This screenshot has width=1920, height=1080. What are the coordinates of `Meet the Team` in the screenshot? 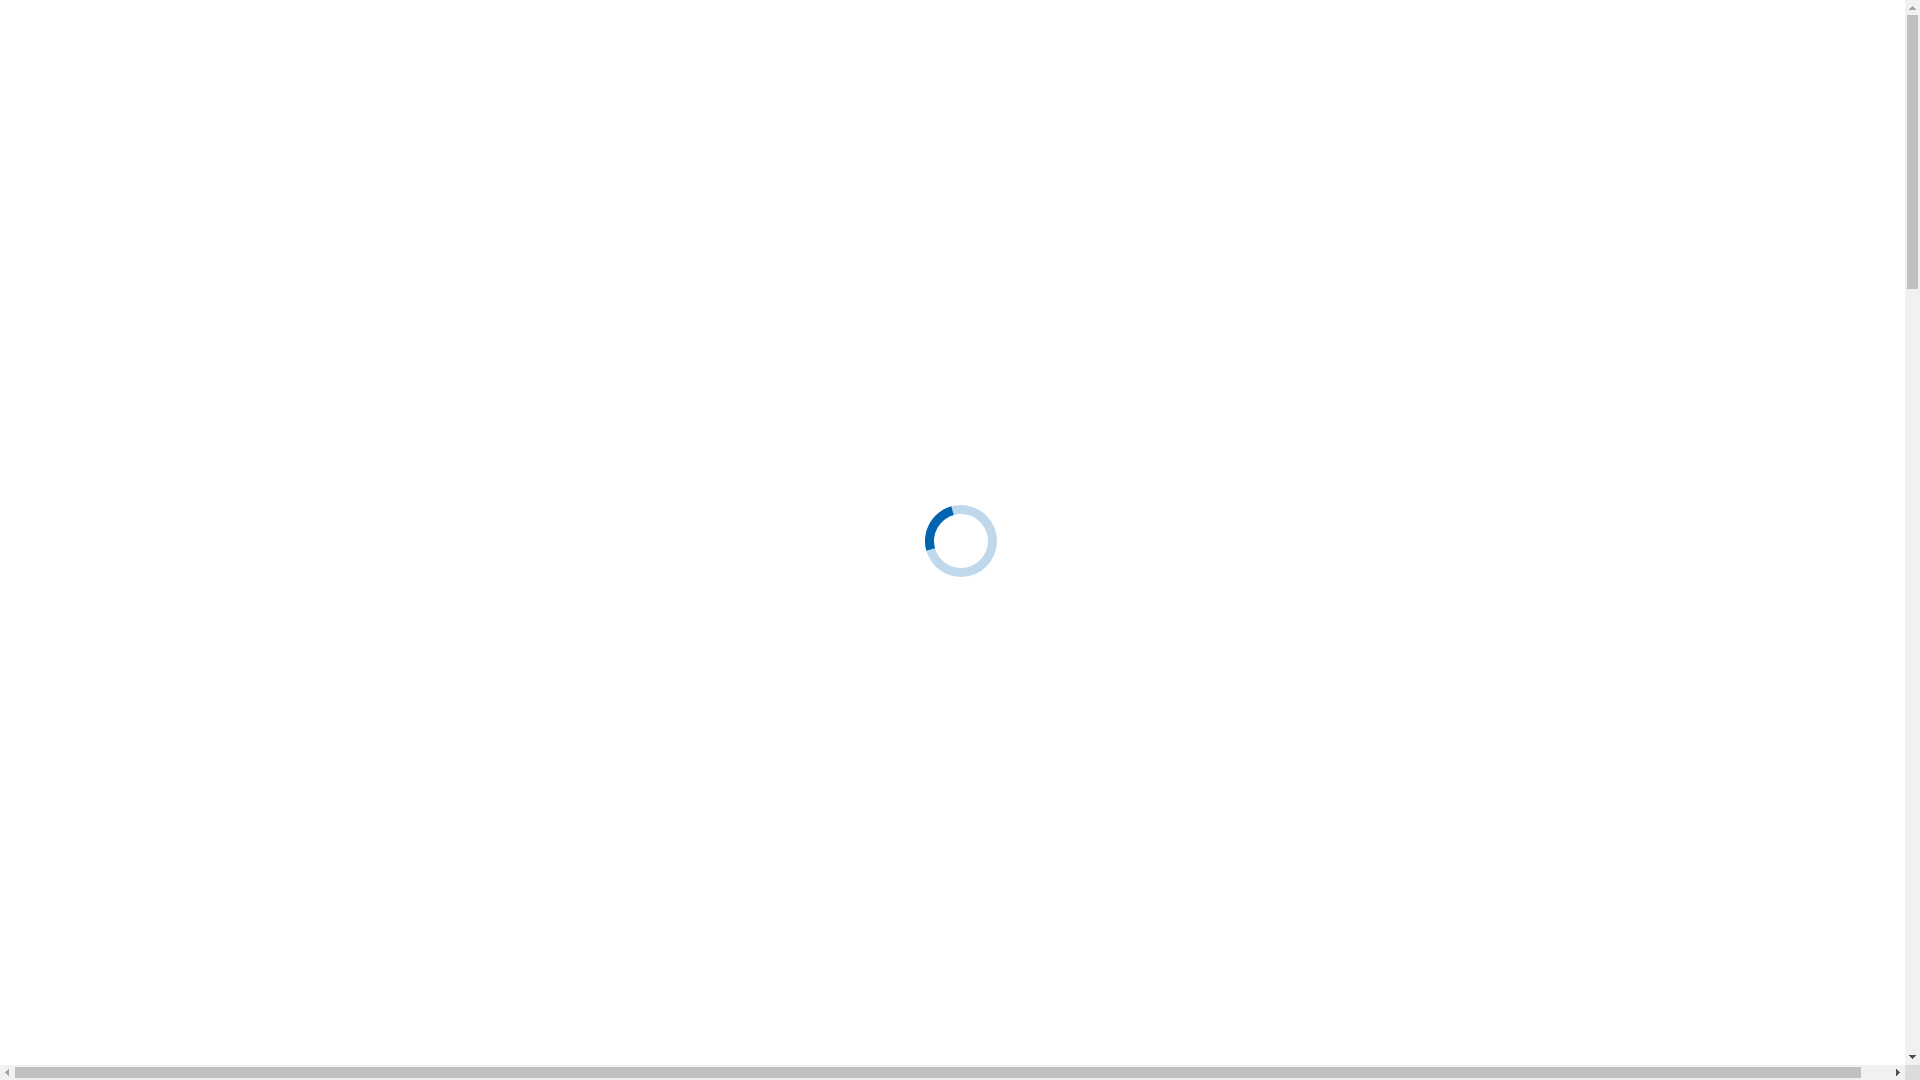 It's located at (136, 104).